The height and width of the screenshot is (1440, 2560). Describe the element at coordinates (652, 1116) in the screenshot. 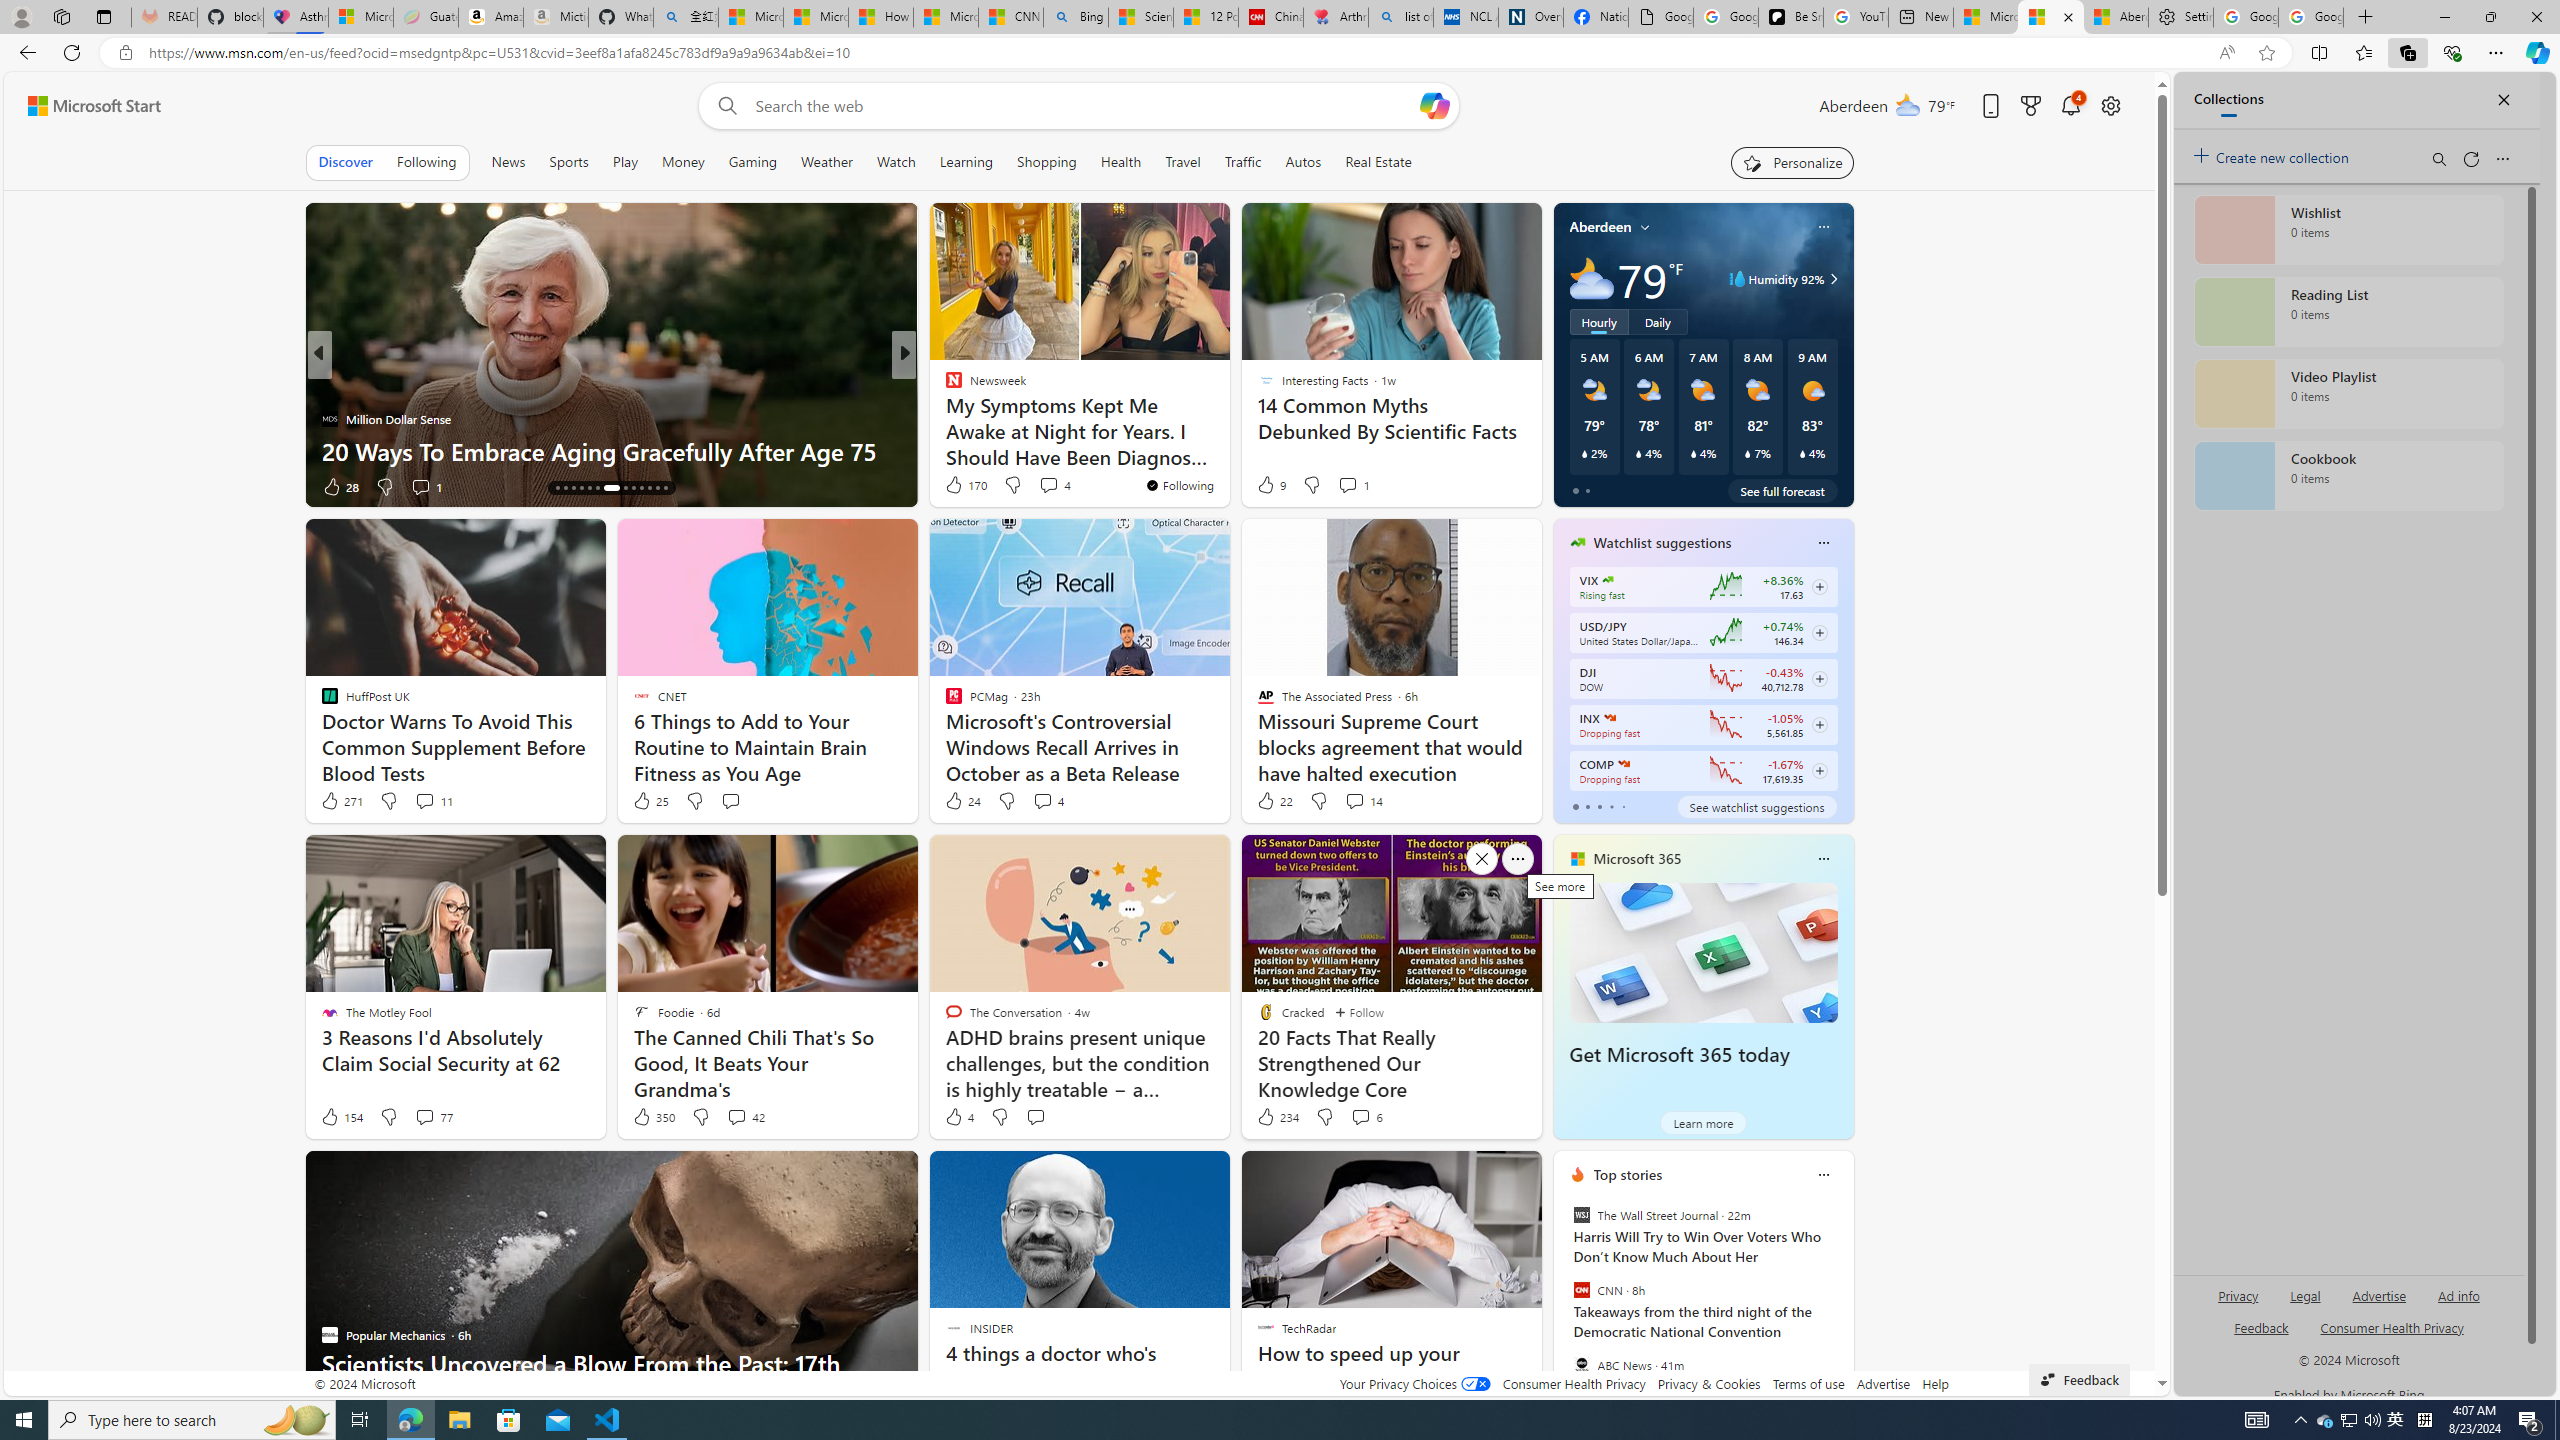

I see `350 Like` at that location.